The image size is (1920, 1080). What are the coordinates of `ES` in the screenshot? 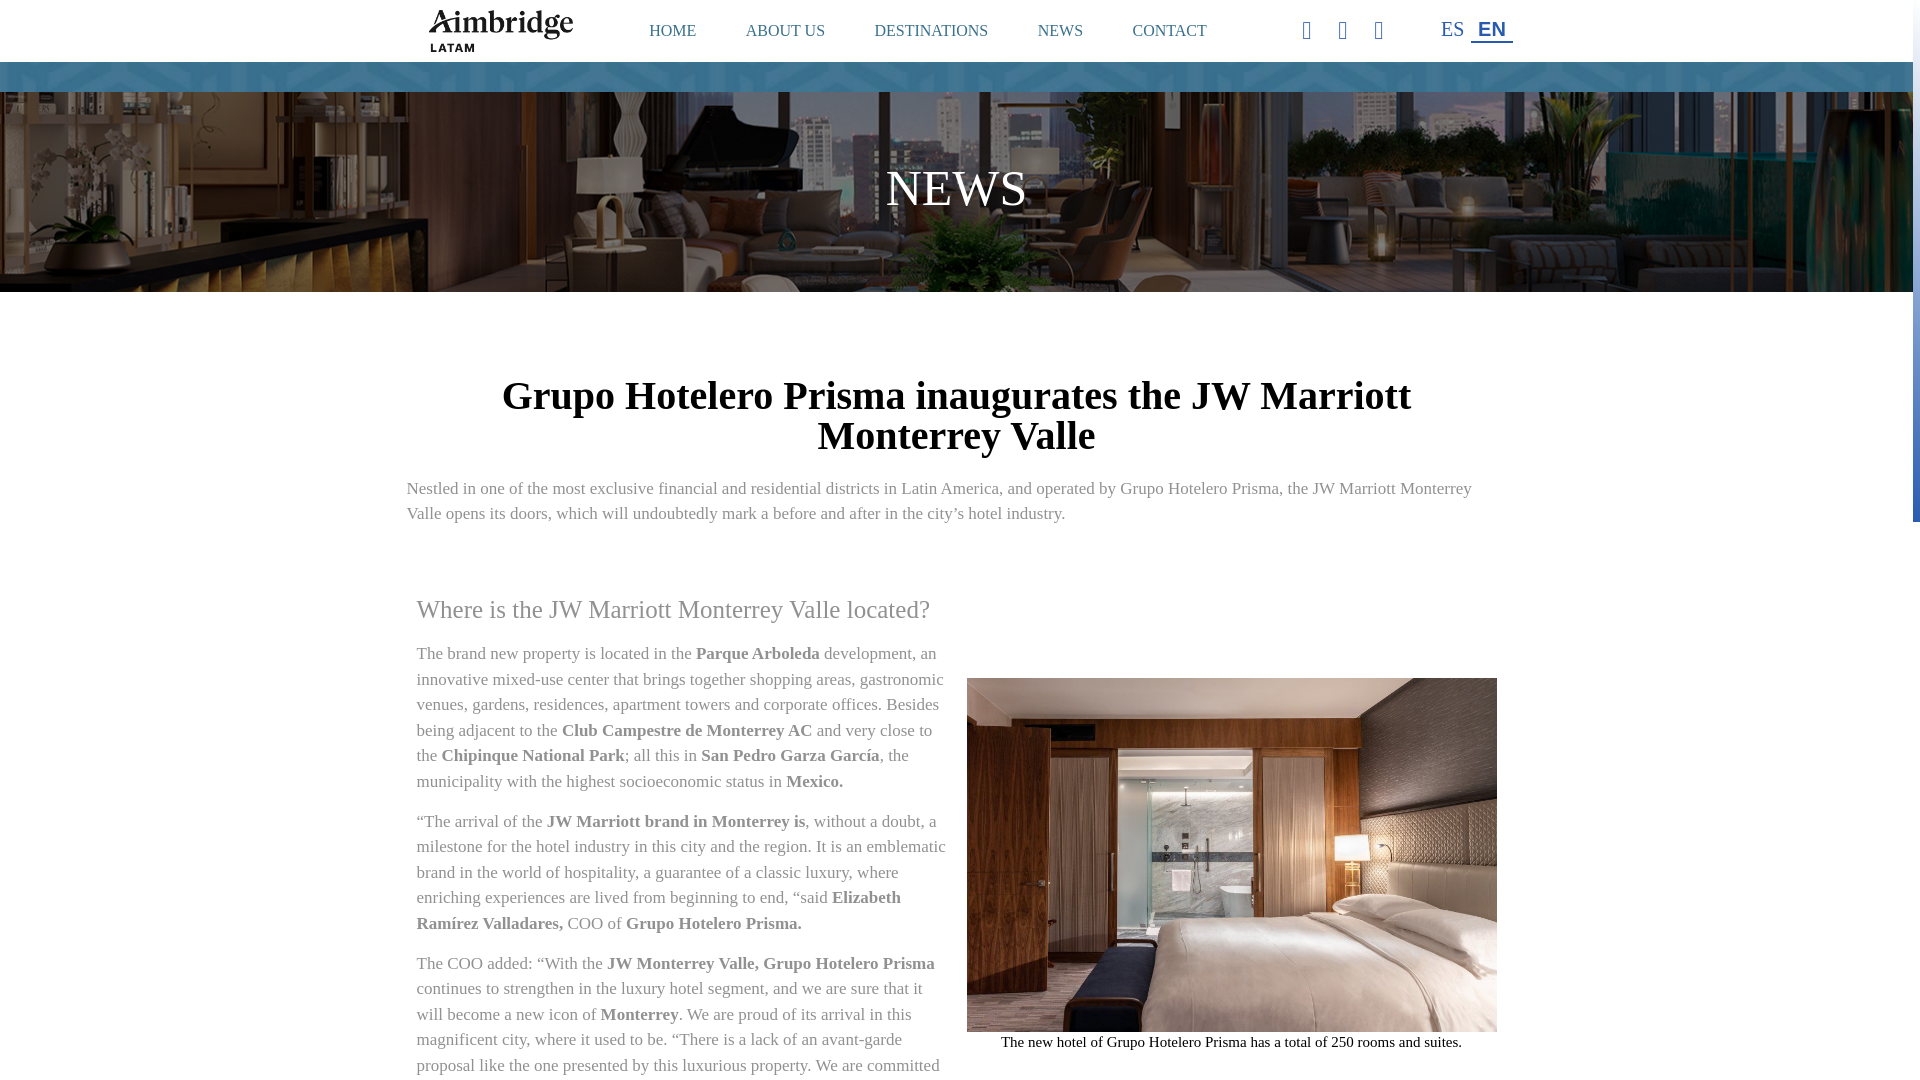 It's located at (1452, 30).